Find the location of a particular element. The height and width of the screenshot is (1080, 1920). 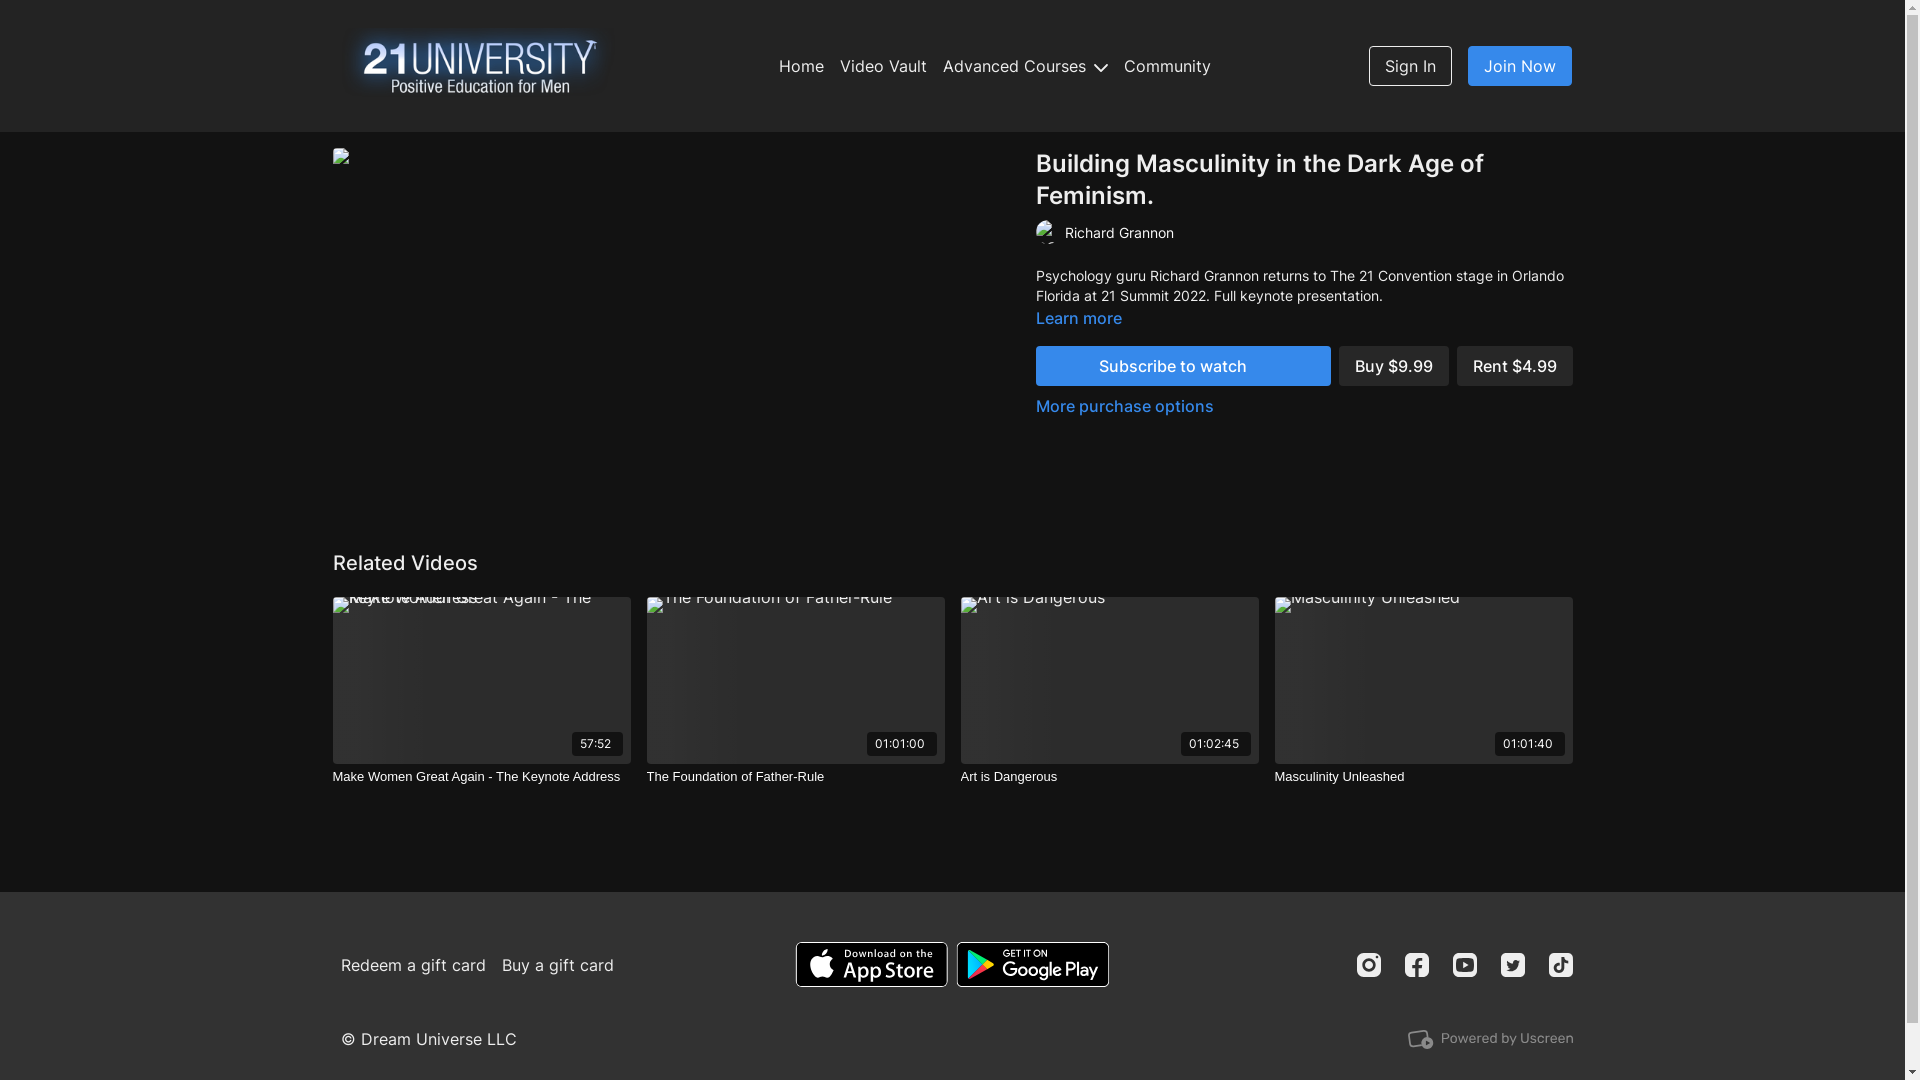

Buy a gift card is located at coordinates (558, 964).